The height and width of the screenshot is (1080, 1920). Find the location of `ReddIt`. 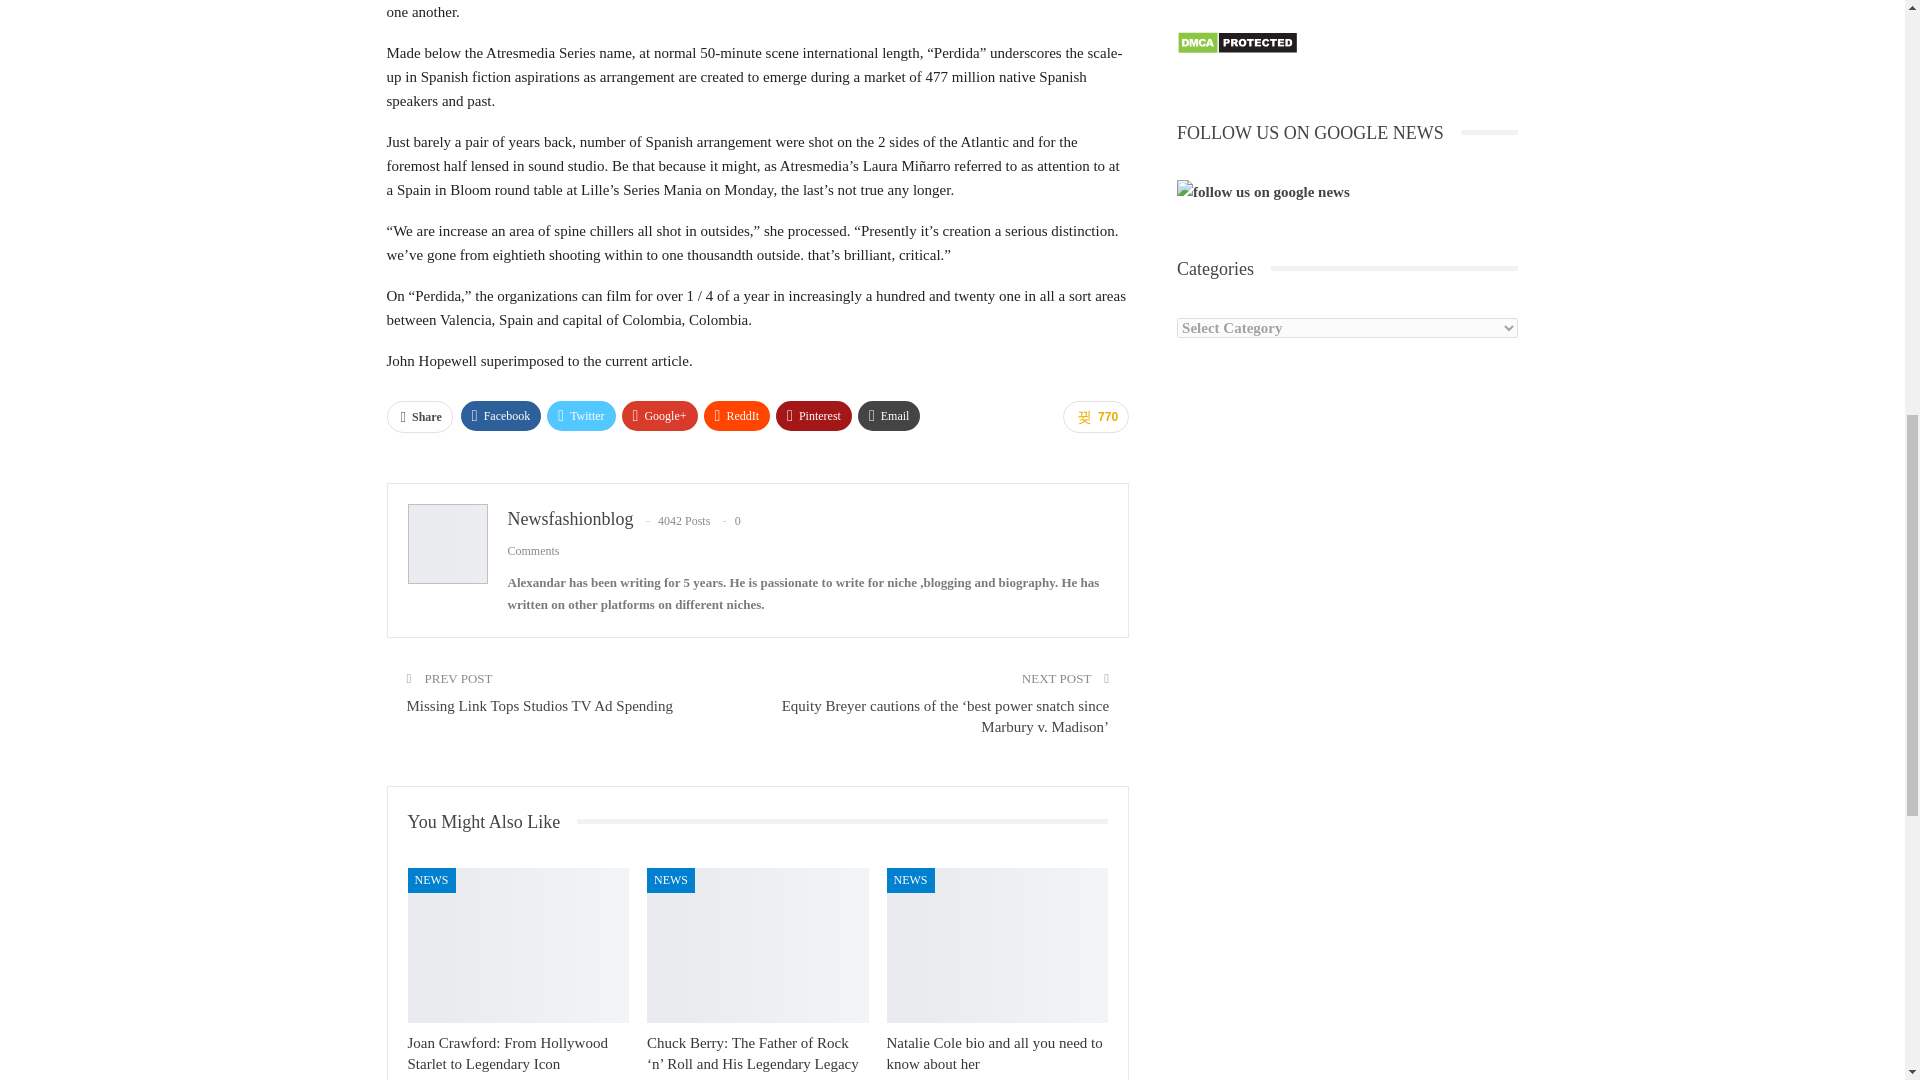

ReddIt is located at coordinates (738, 415).